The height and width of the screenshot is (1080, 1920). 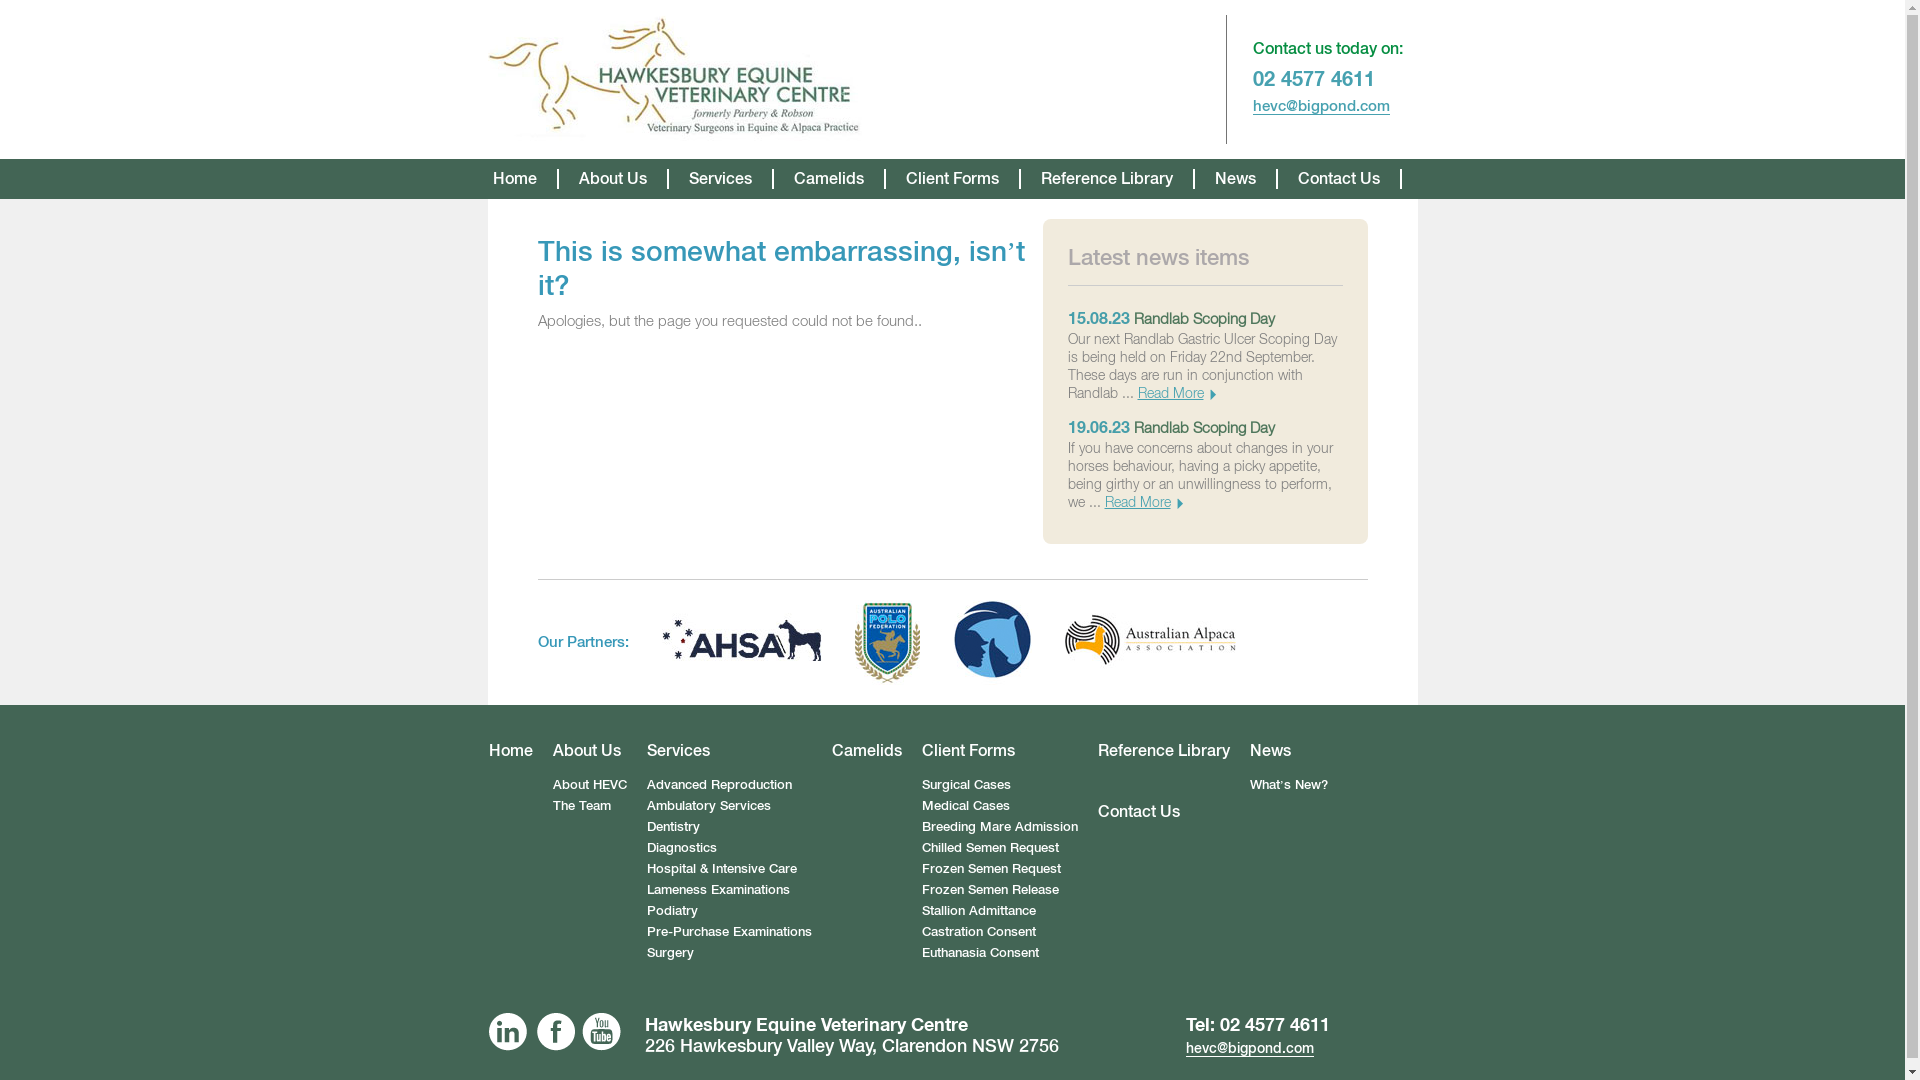 I want to click on hevc@bigpond.com, so click(x=1250, y=1048).